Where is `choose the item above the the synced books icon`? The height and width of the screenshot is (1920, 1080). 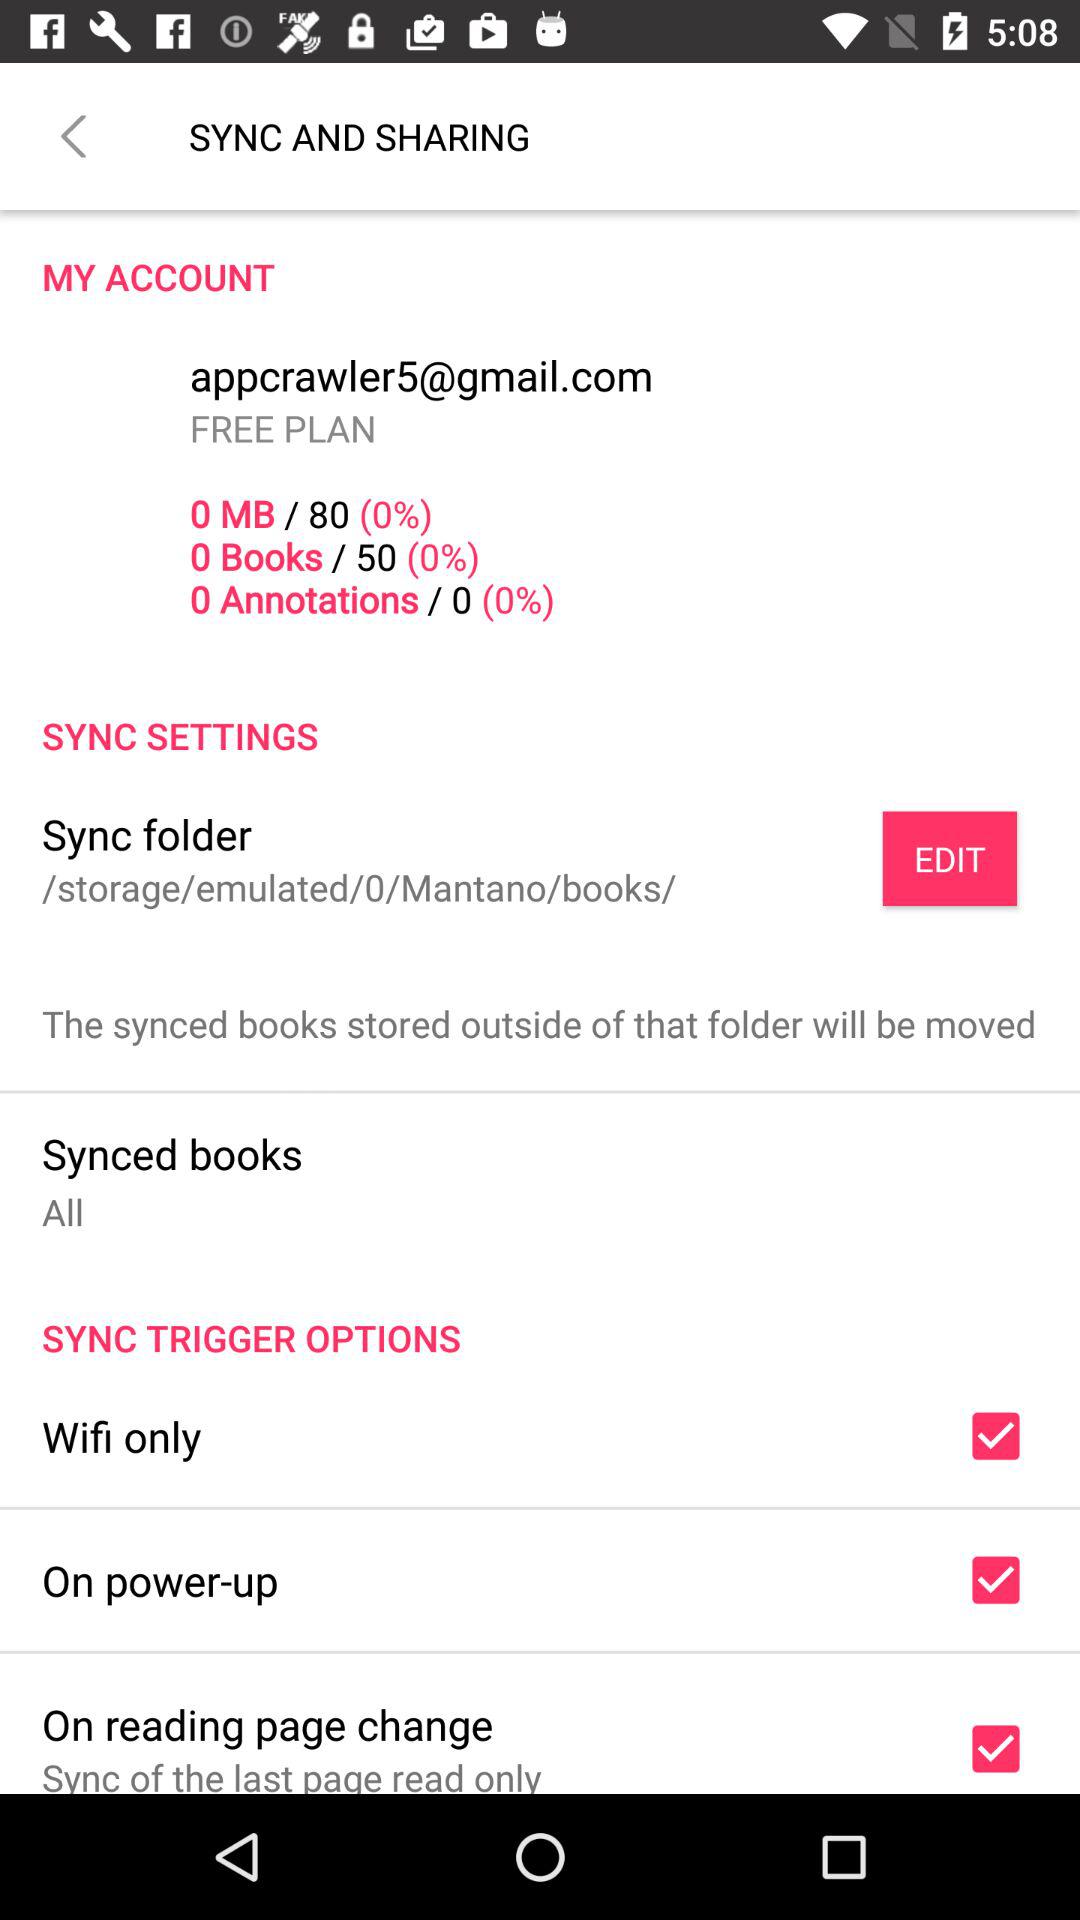 choose the item above the the synced books icon is located at coordinates (949, 858).